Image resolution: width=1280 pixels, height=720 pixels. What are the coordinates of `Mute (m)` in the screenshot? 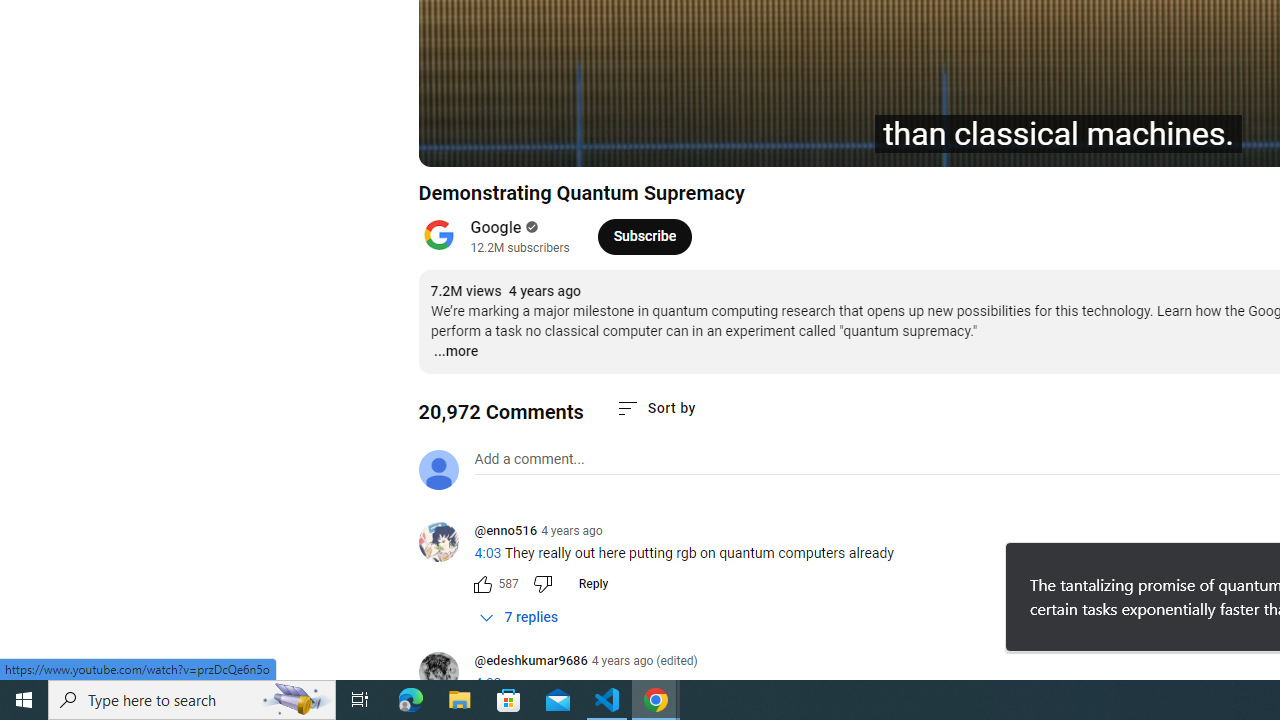 It's located at (548, 142).